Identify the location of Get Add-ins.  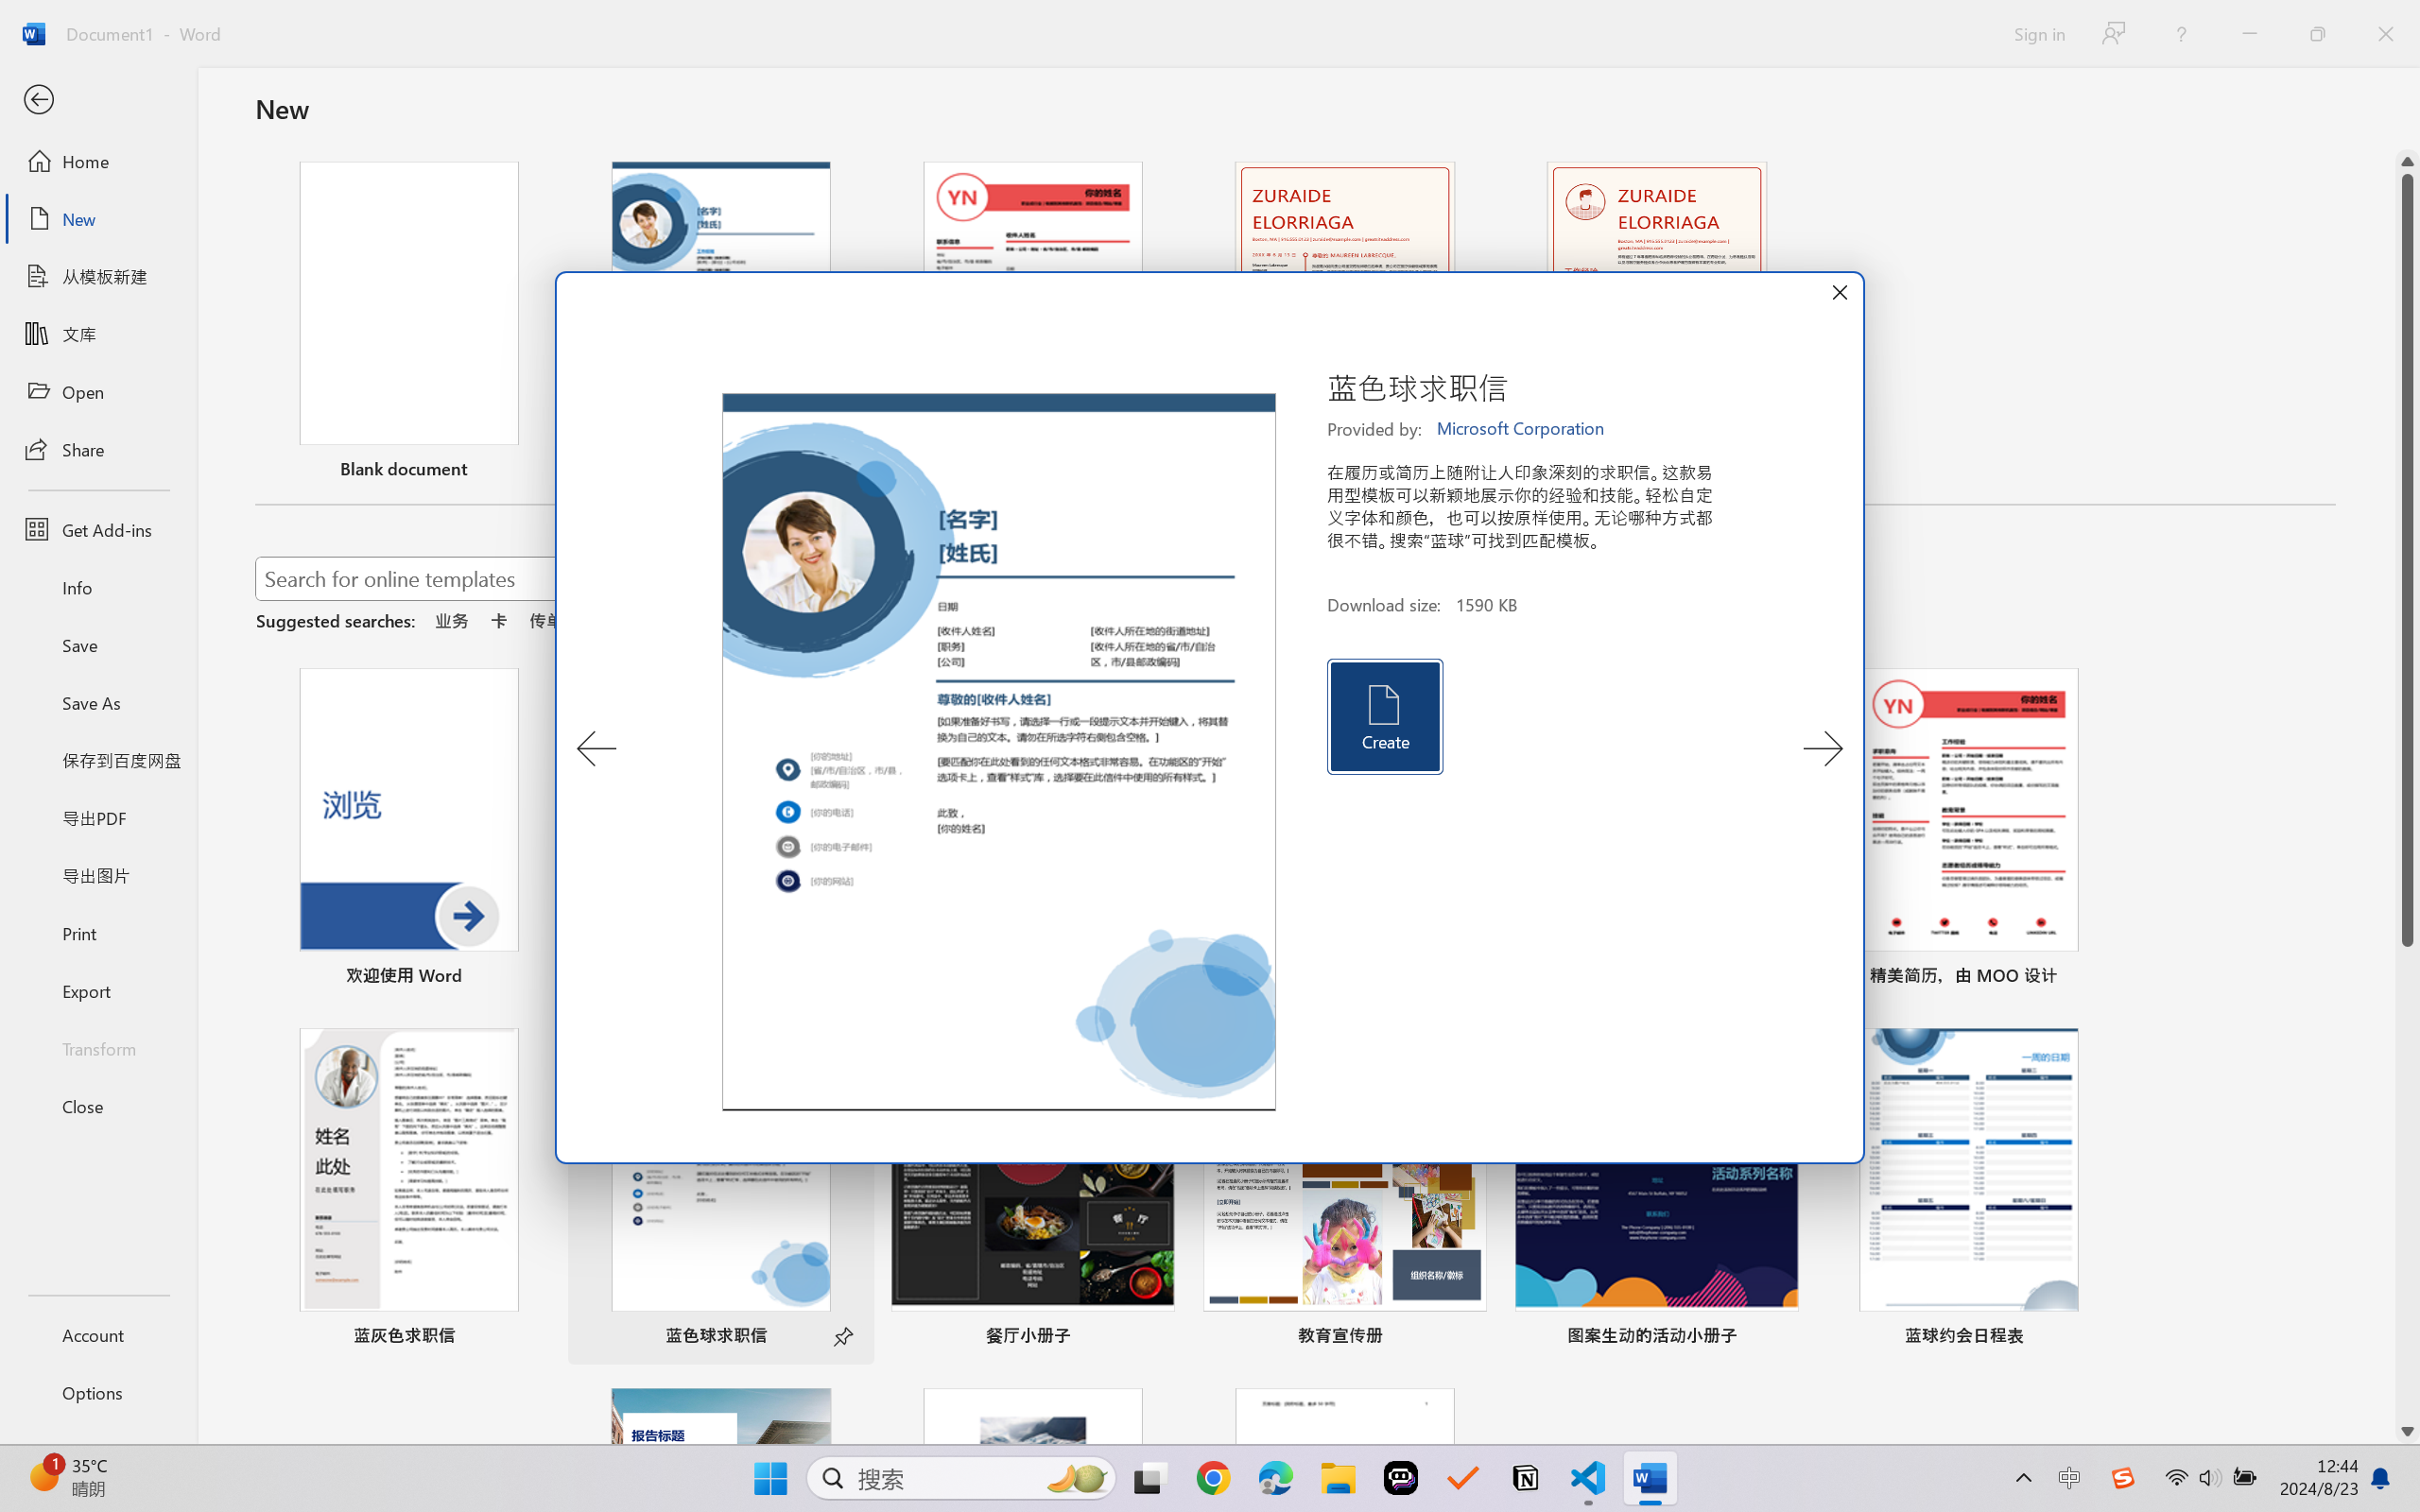
(98, 529).